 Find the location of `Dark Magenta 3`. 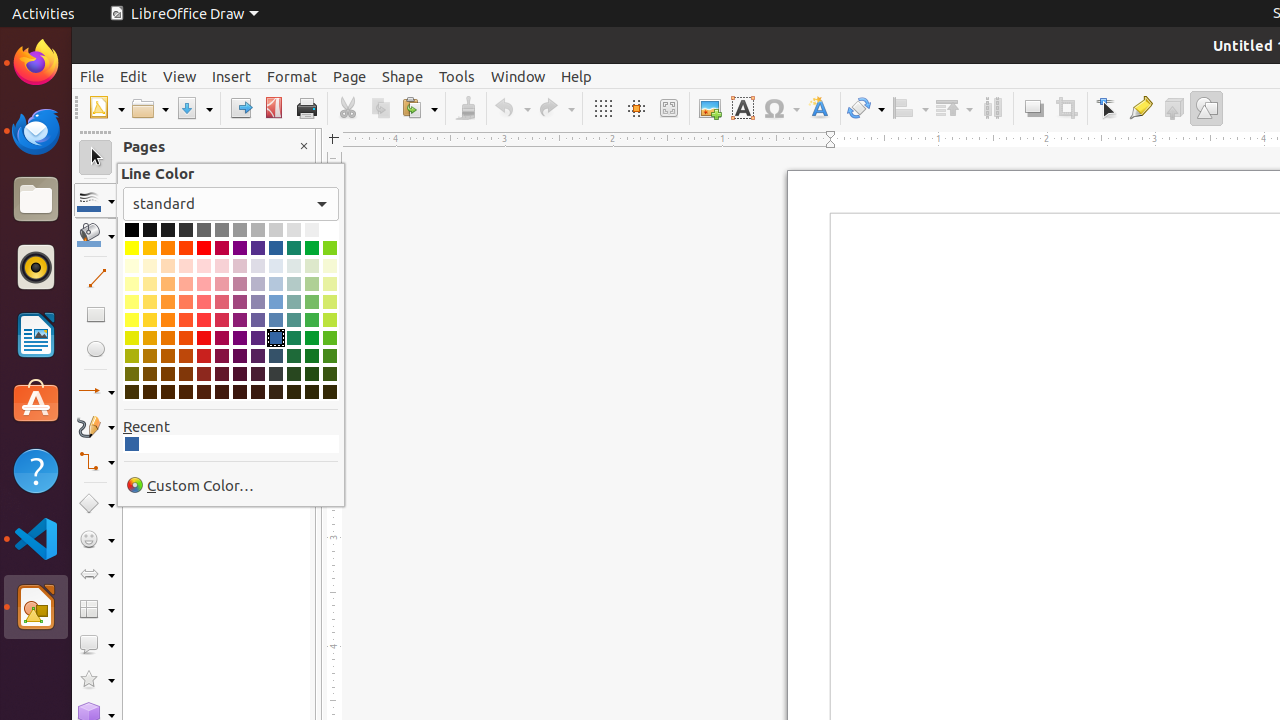

Dark Magenta 3 is located at coordinates (222, 374).